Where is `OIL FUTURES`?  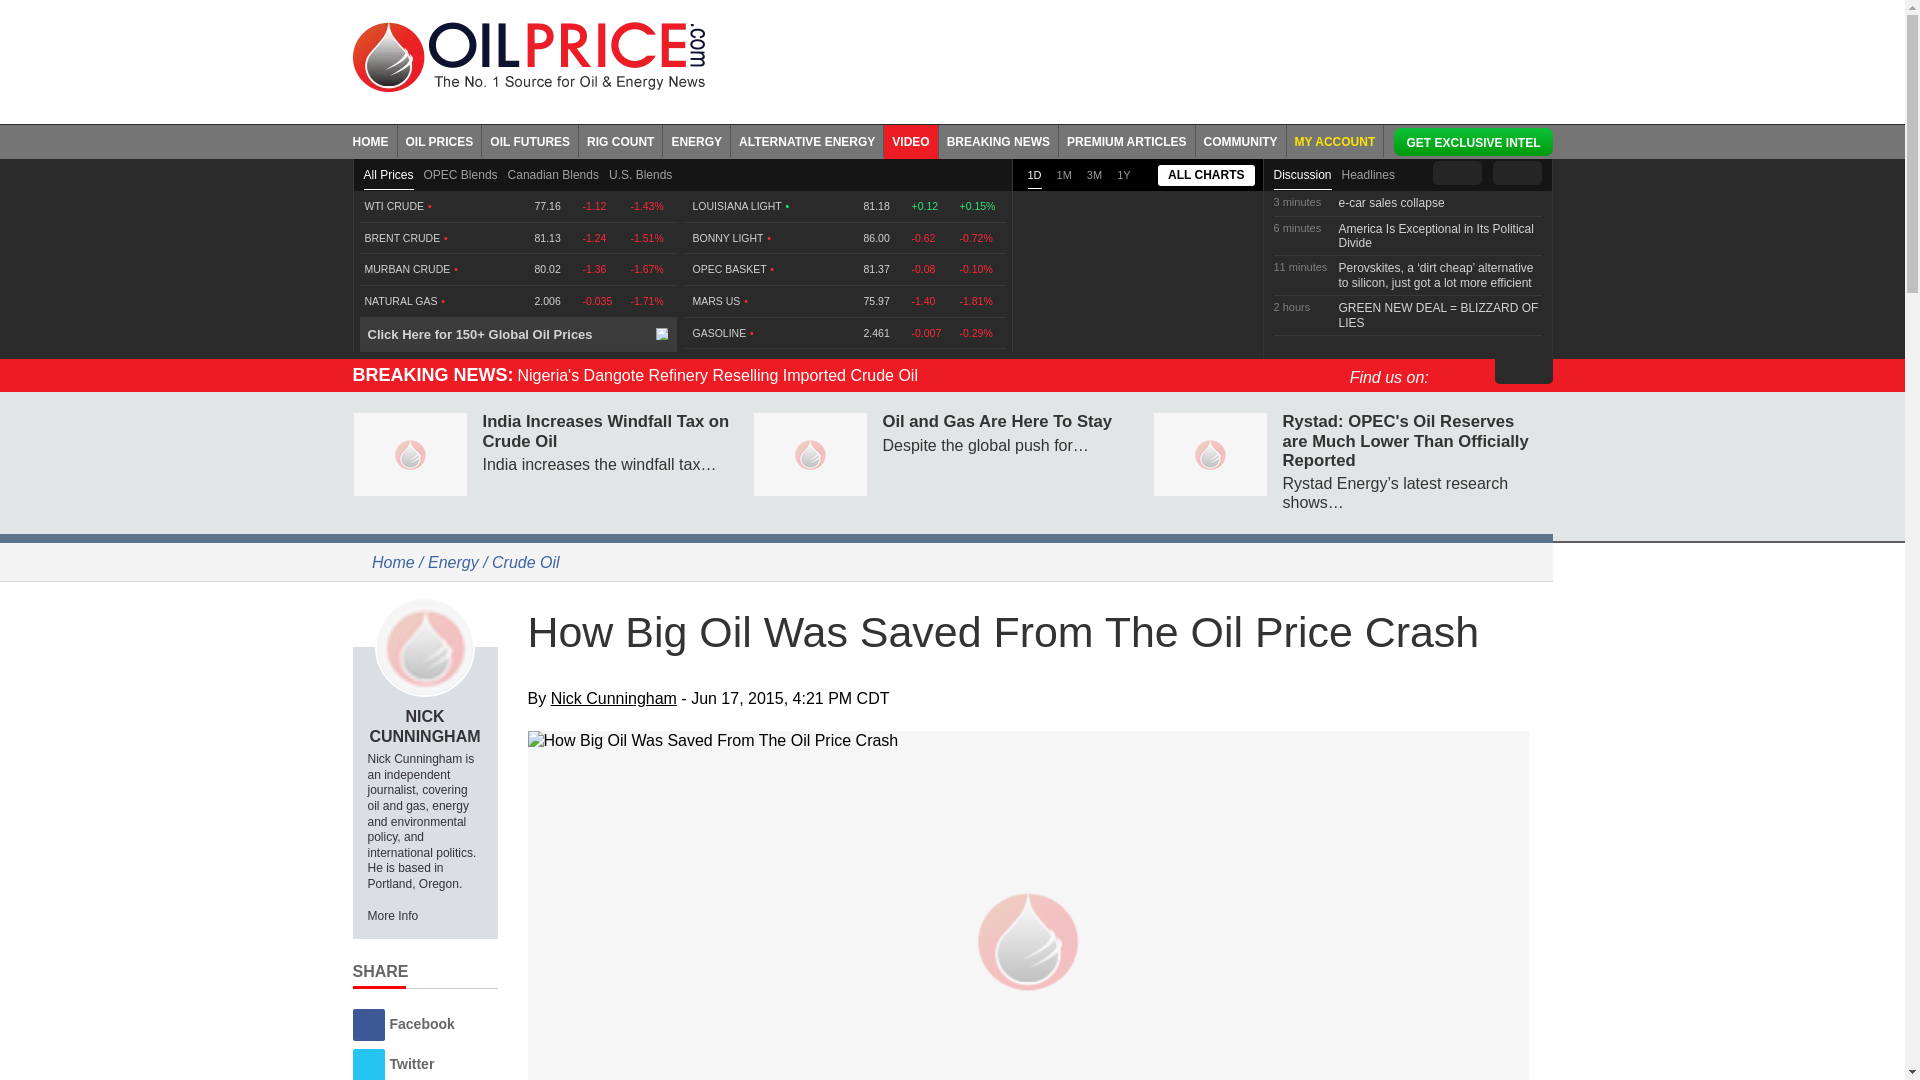 OIL FUTURES is located at coordinates (530, 140).